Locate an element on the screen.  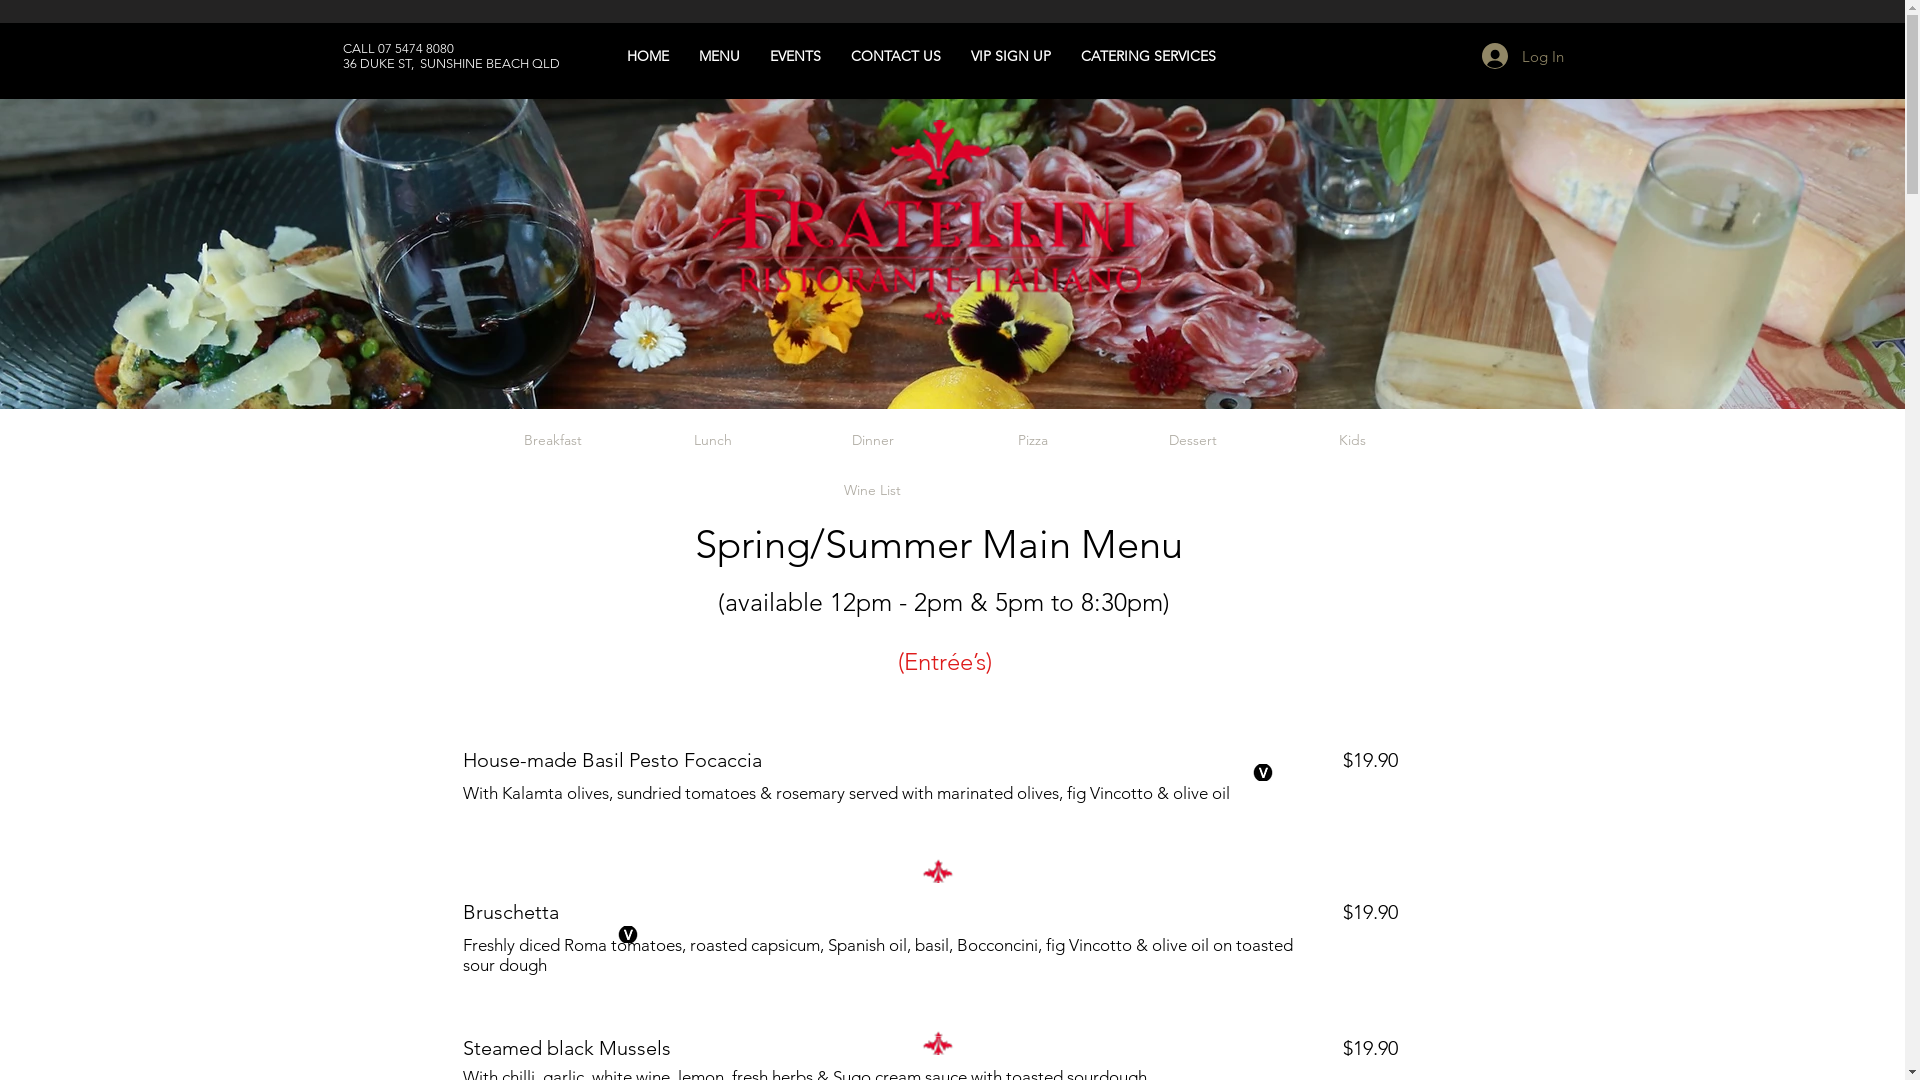
Dessert is located at coordinates (1192, 440).